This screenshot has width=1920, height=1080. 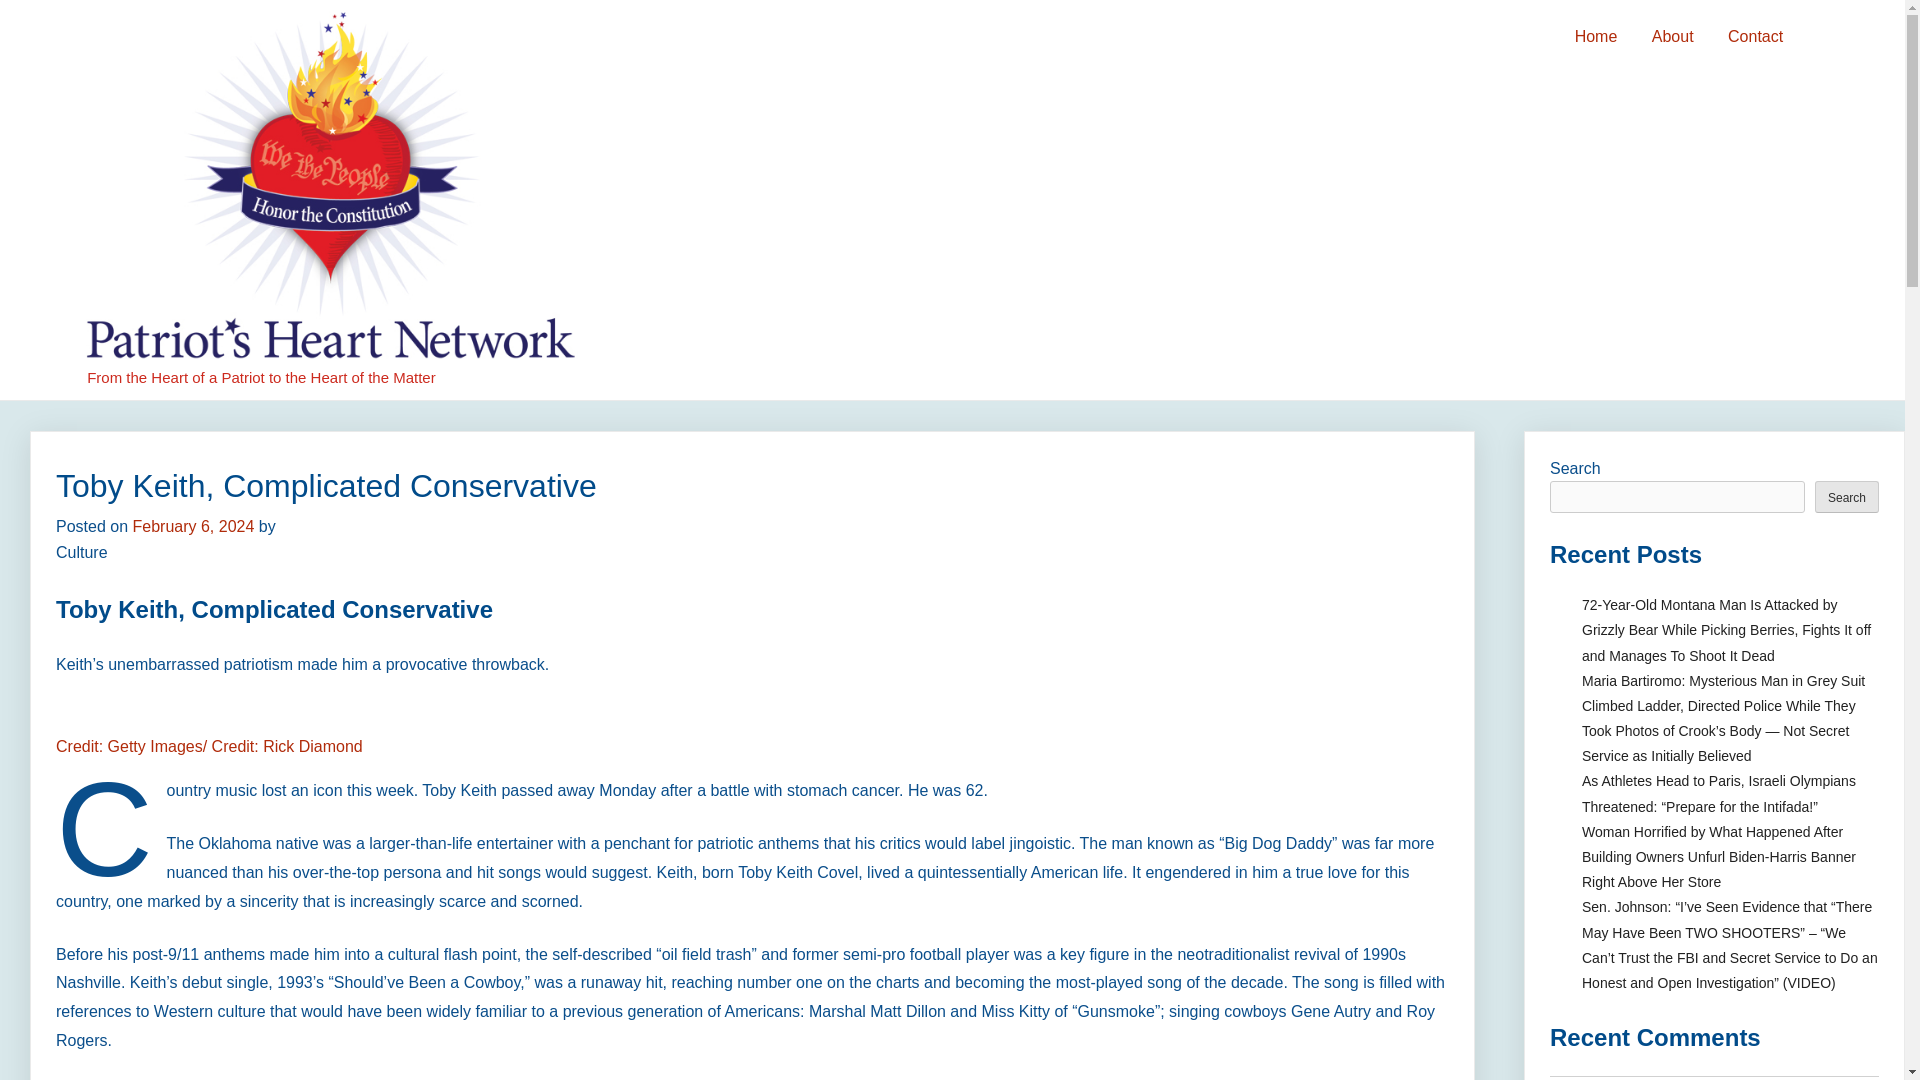 I want to click on Home, so click(x=1596, y=37).